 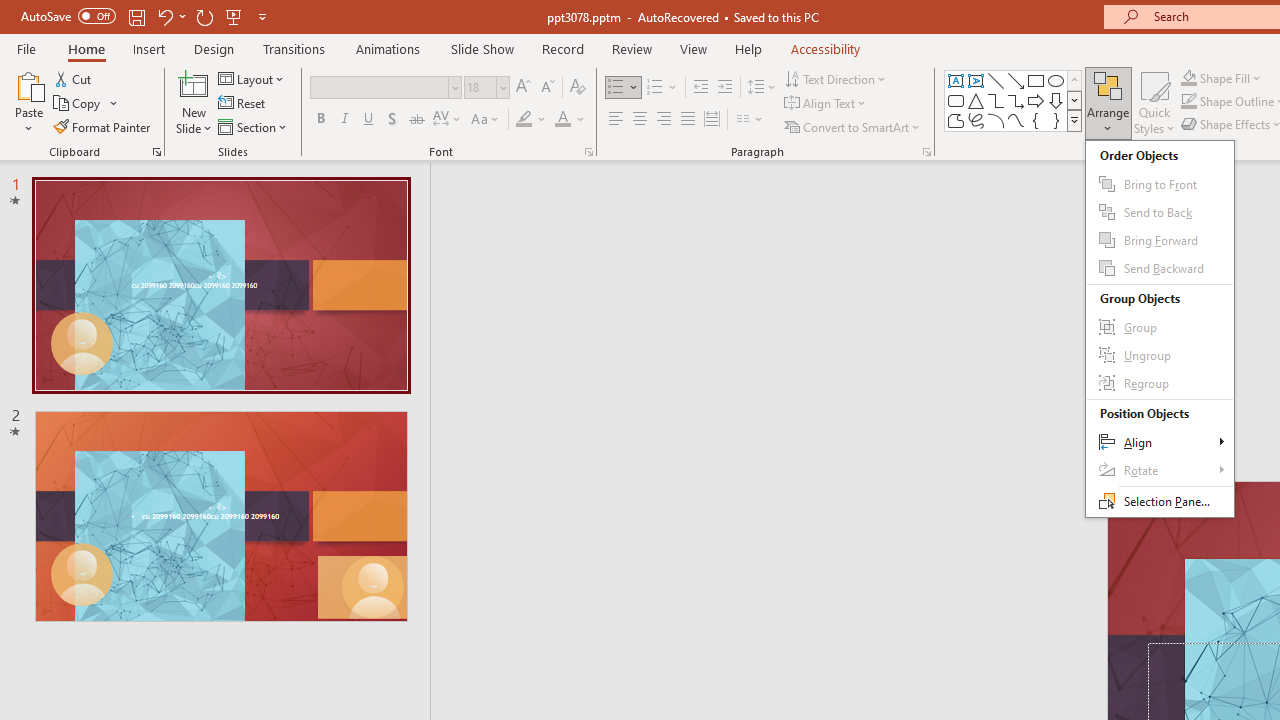 What do you see at coordinates (1221, 78) in the screenshot?
I see `Shape Fill` at bounding box center [1221, 78].